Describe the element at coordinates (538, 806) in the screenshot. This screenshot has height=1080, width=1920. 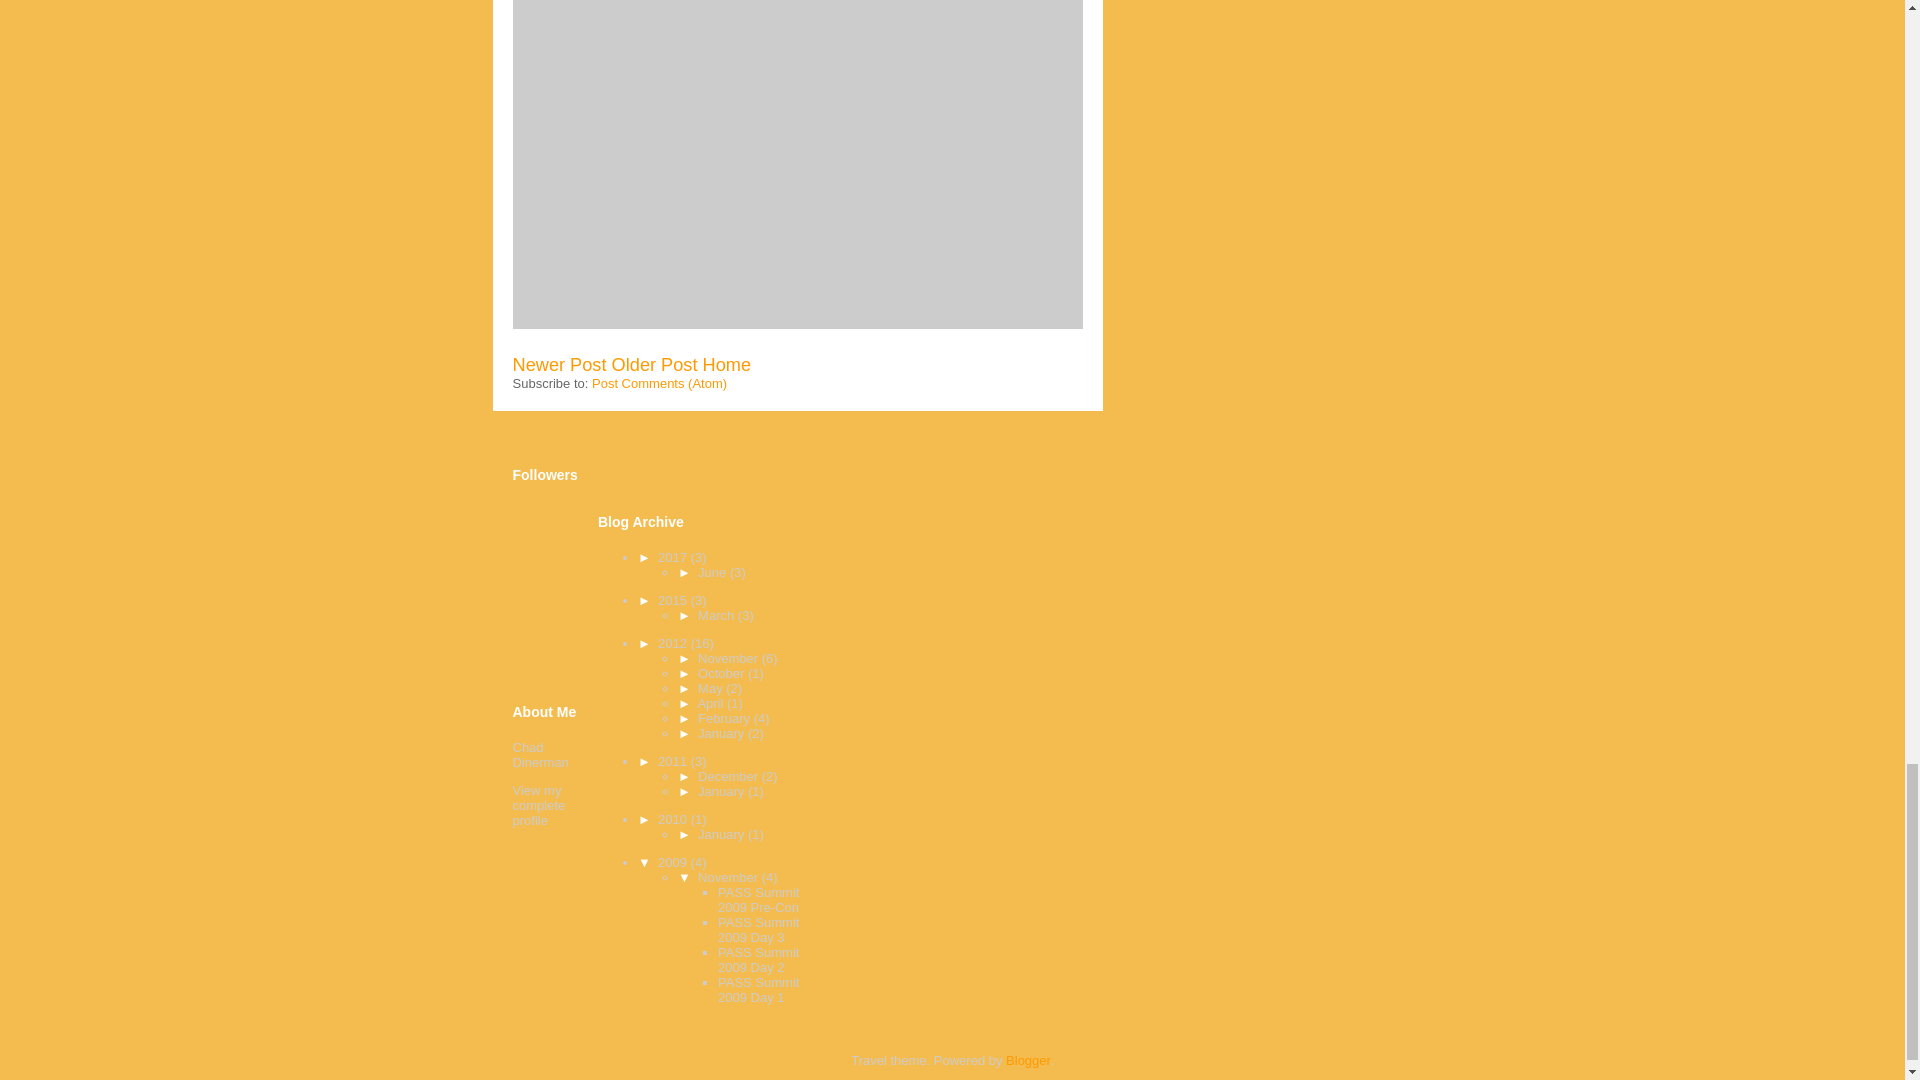
I see `View my complete profile` at that location.